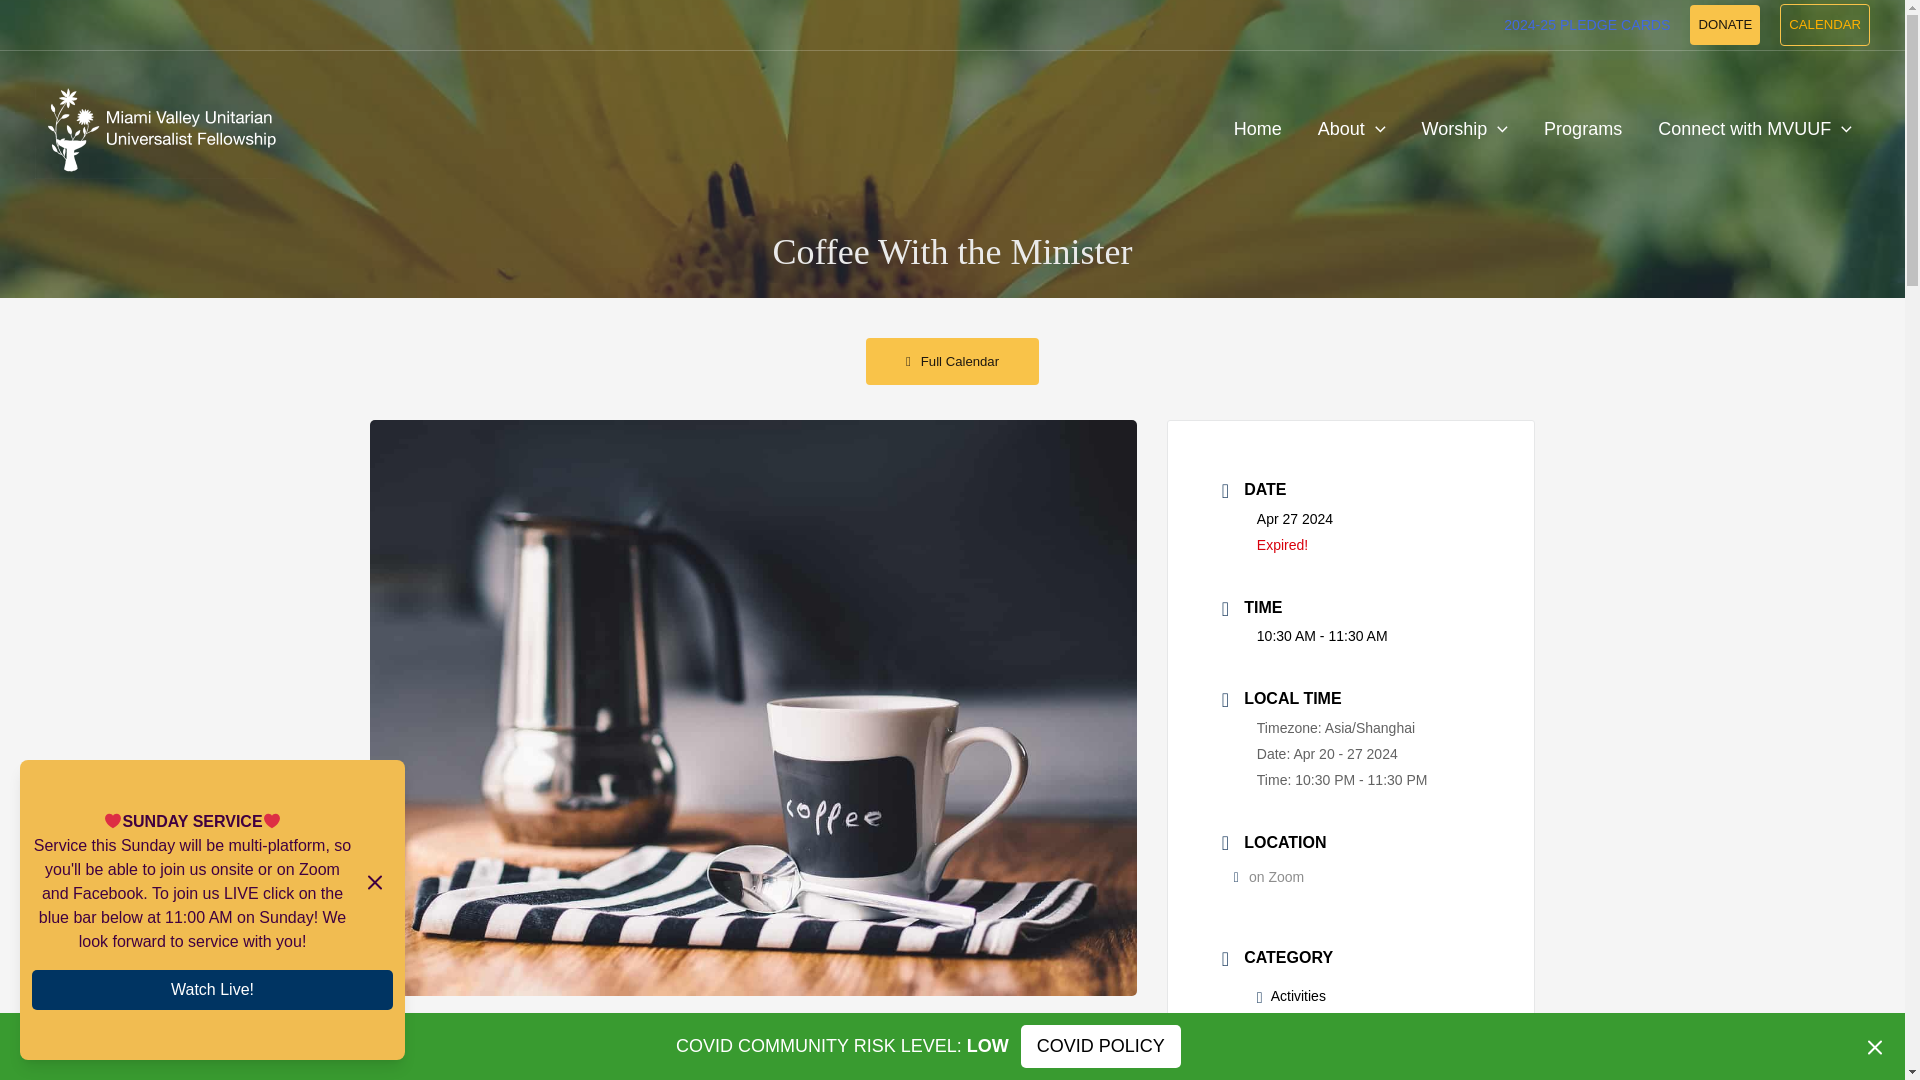  What do you see at coordinates (1351, 128) in the screenshot?
I see `About` at bounding box center [1351, 128].